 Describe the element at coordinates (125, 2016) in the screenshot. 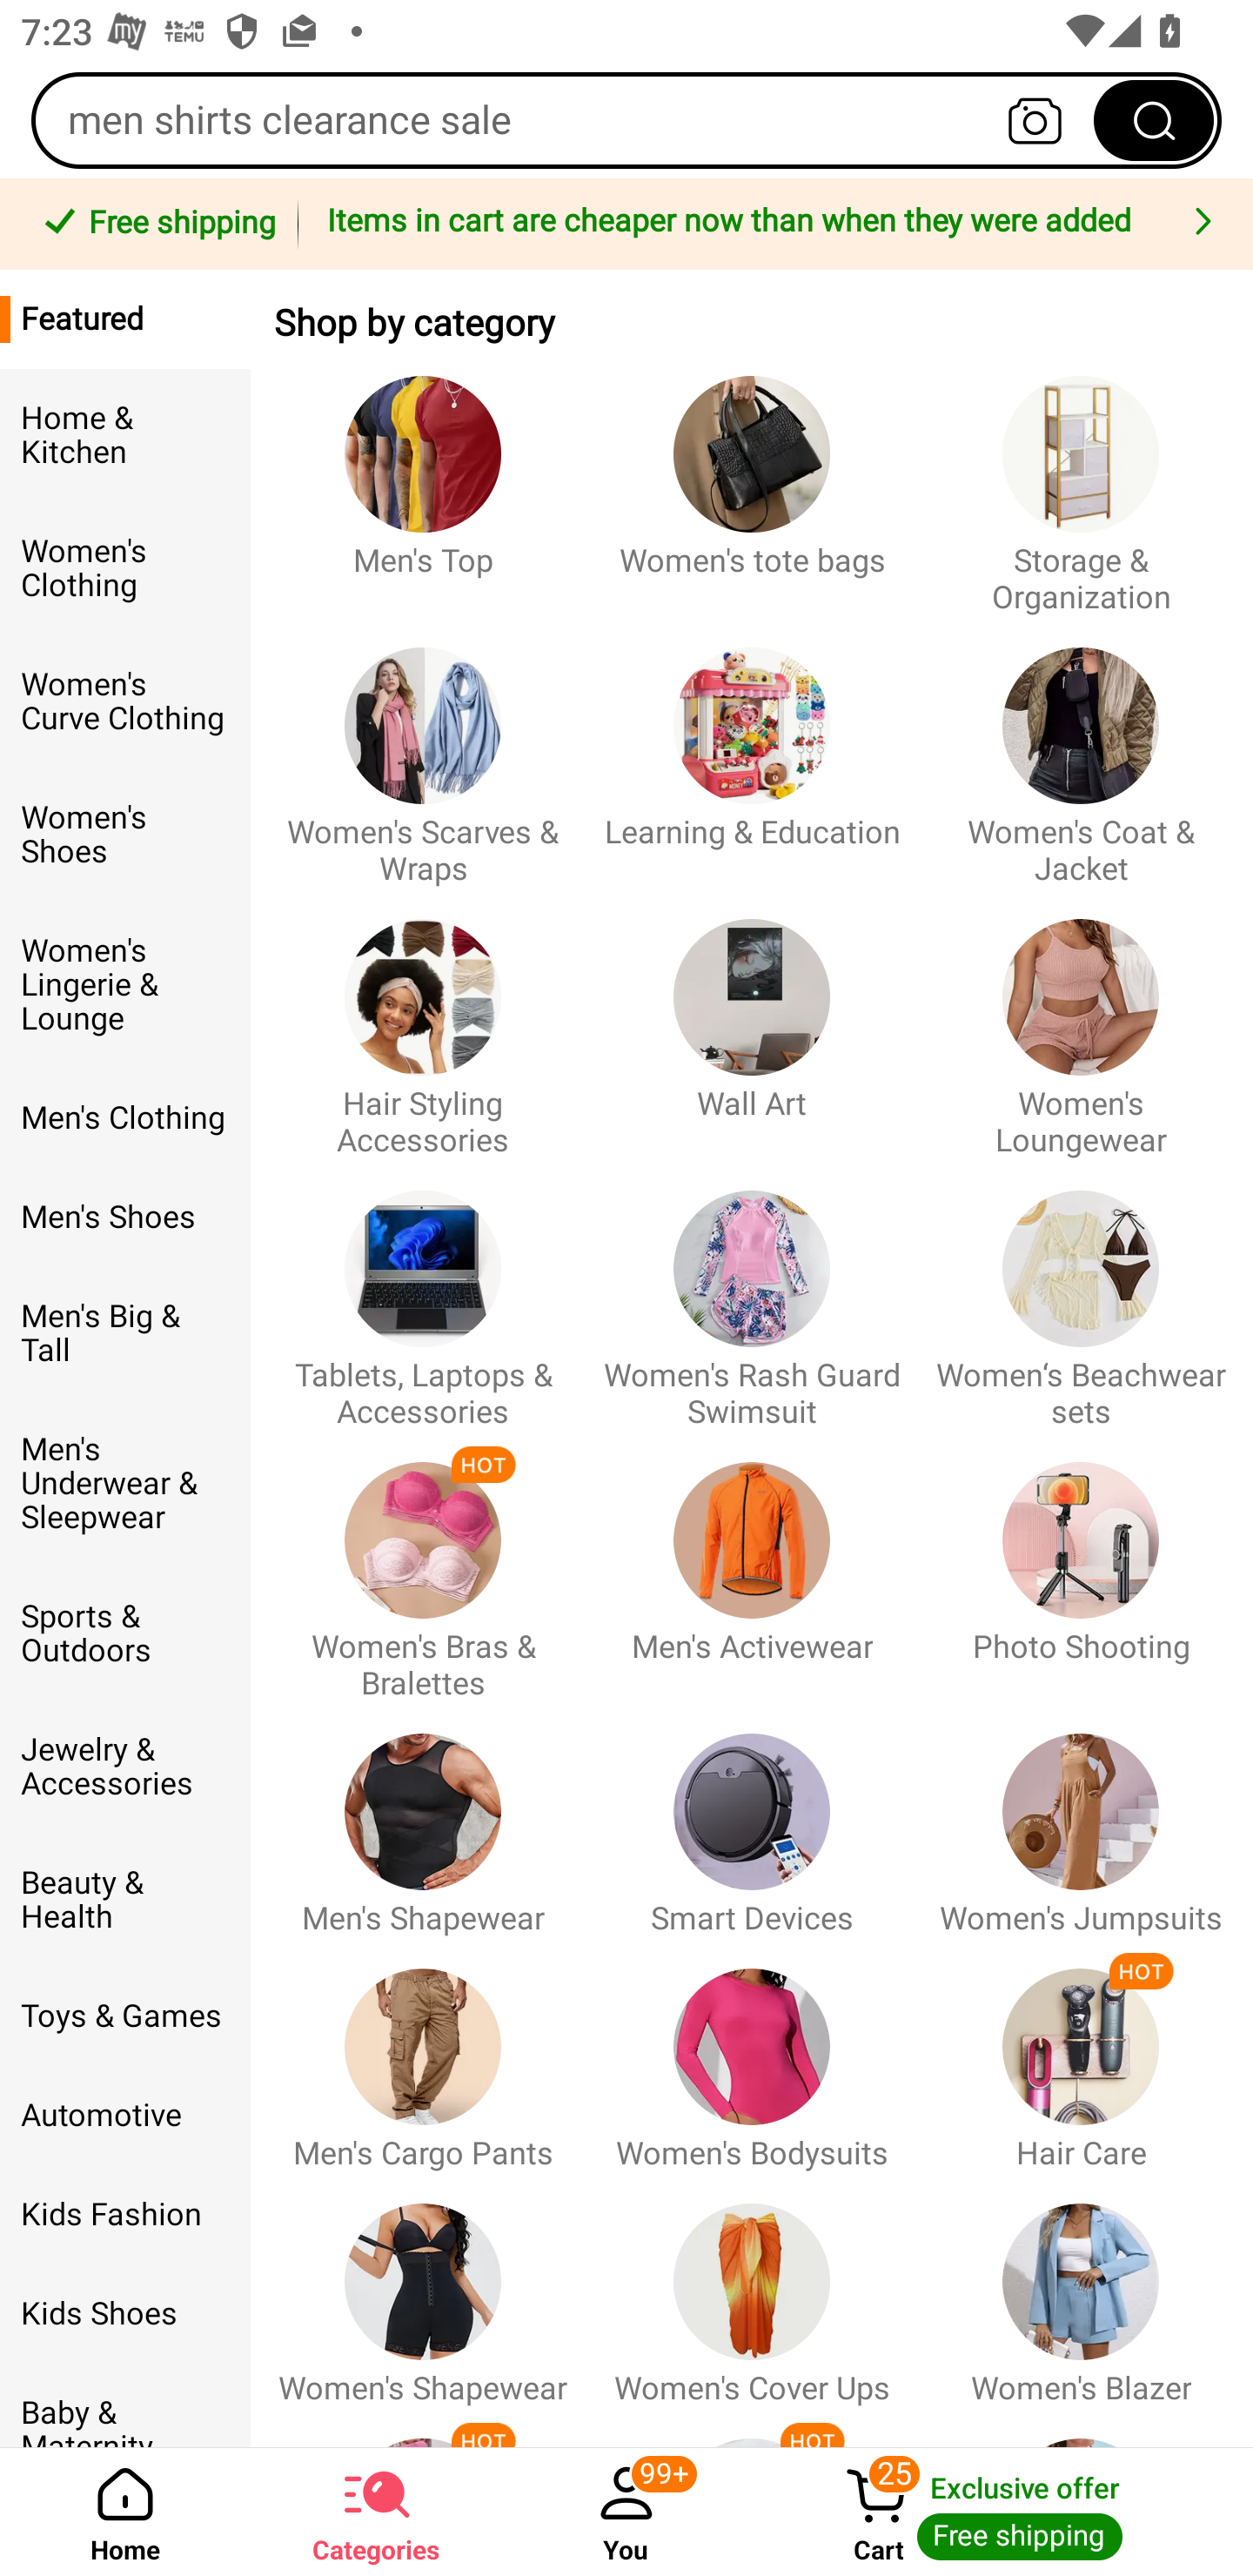

I see `Toys & Games` at that location.